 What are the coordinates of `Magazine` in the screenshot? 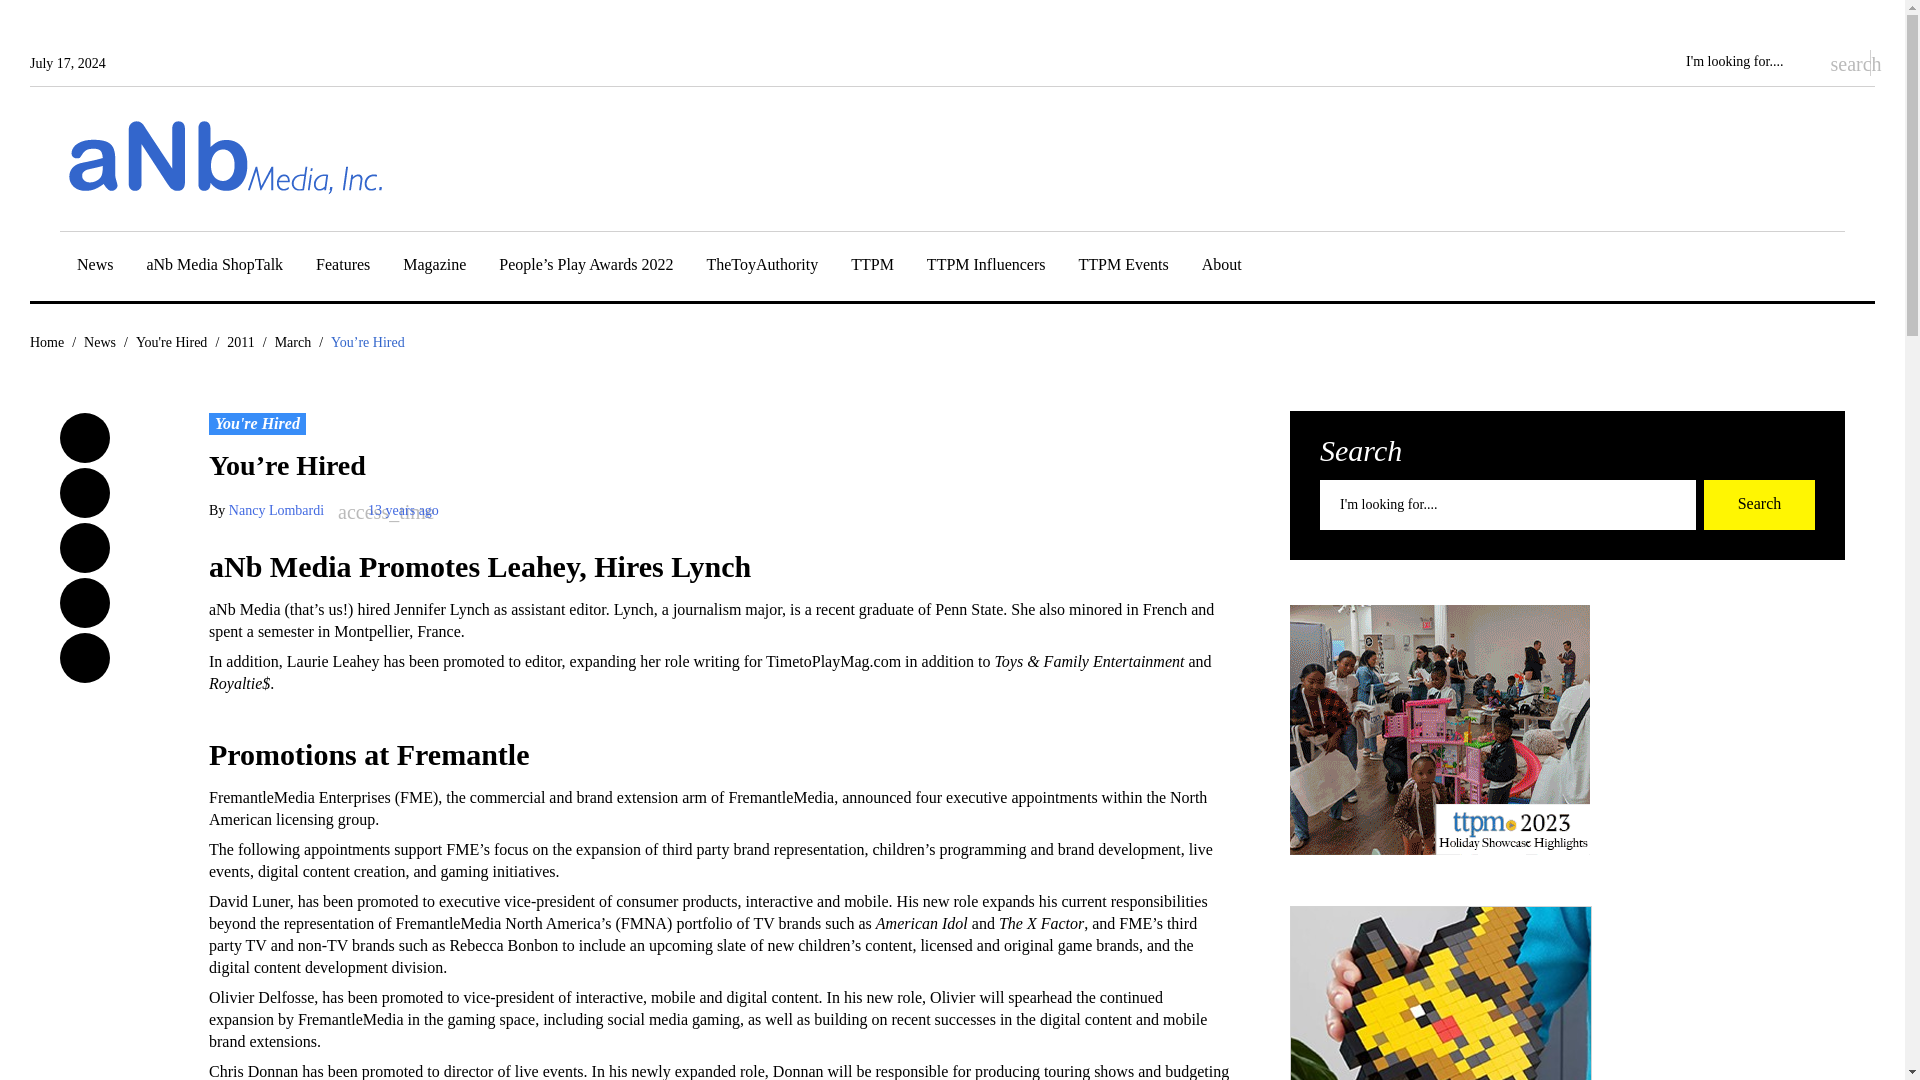 It's located at (434, 268).